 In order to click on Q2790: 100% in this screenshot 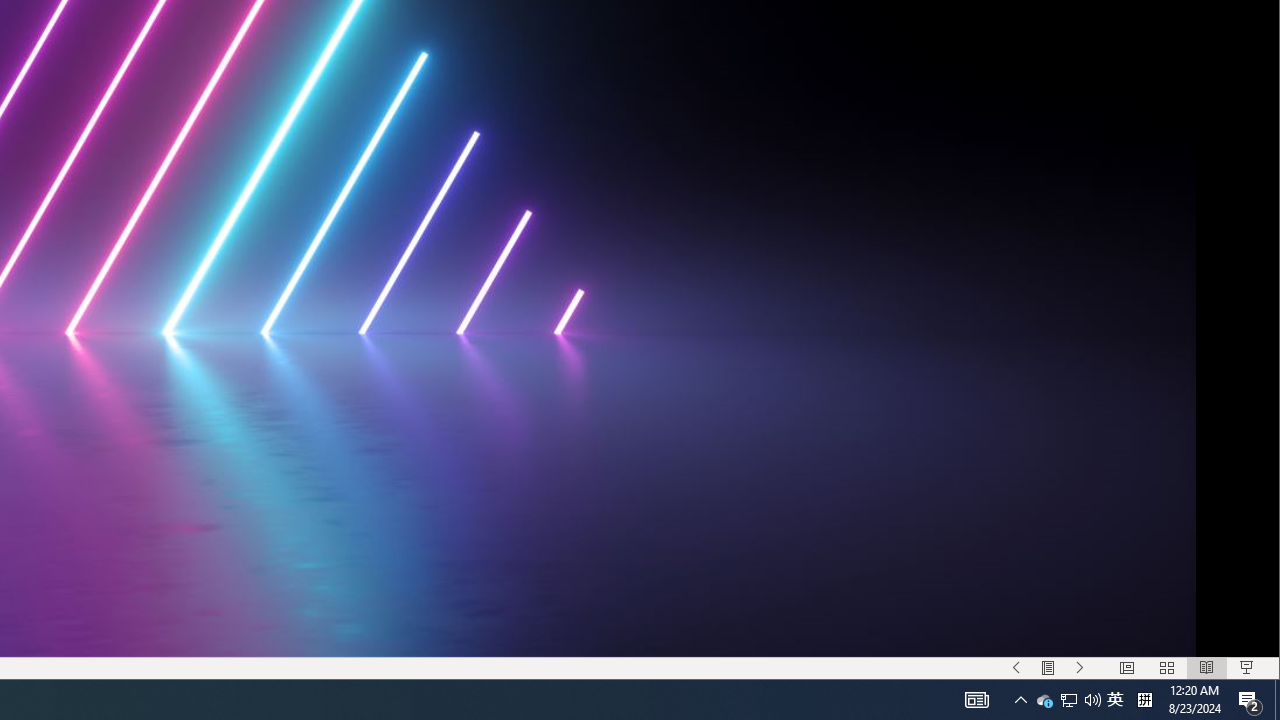, I will do `click(1044, 700)`.